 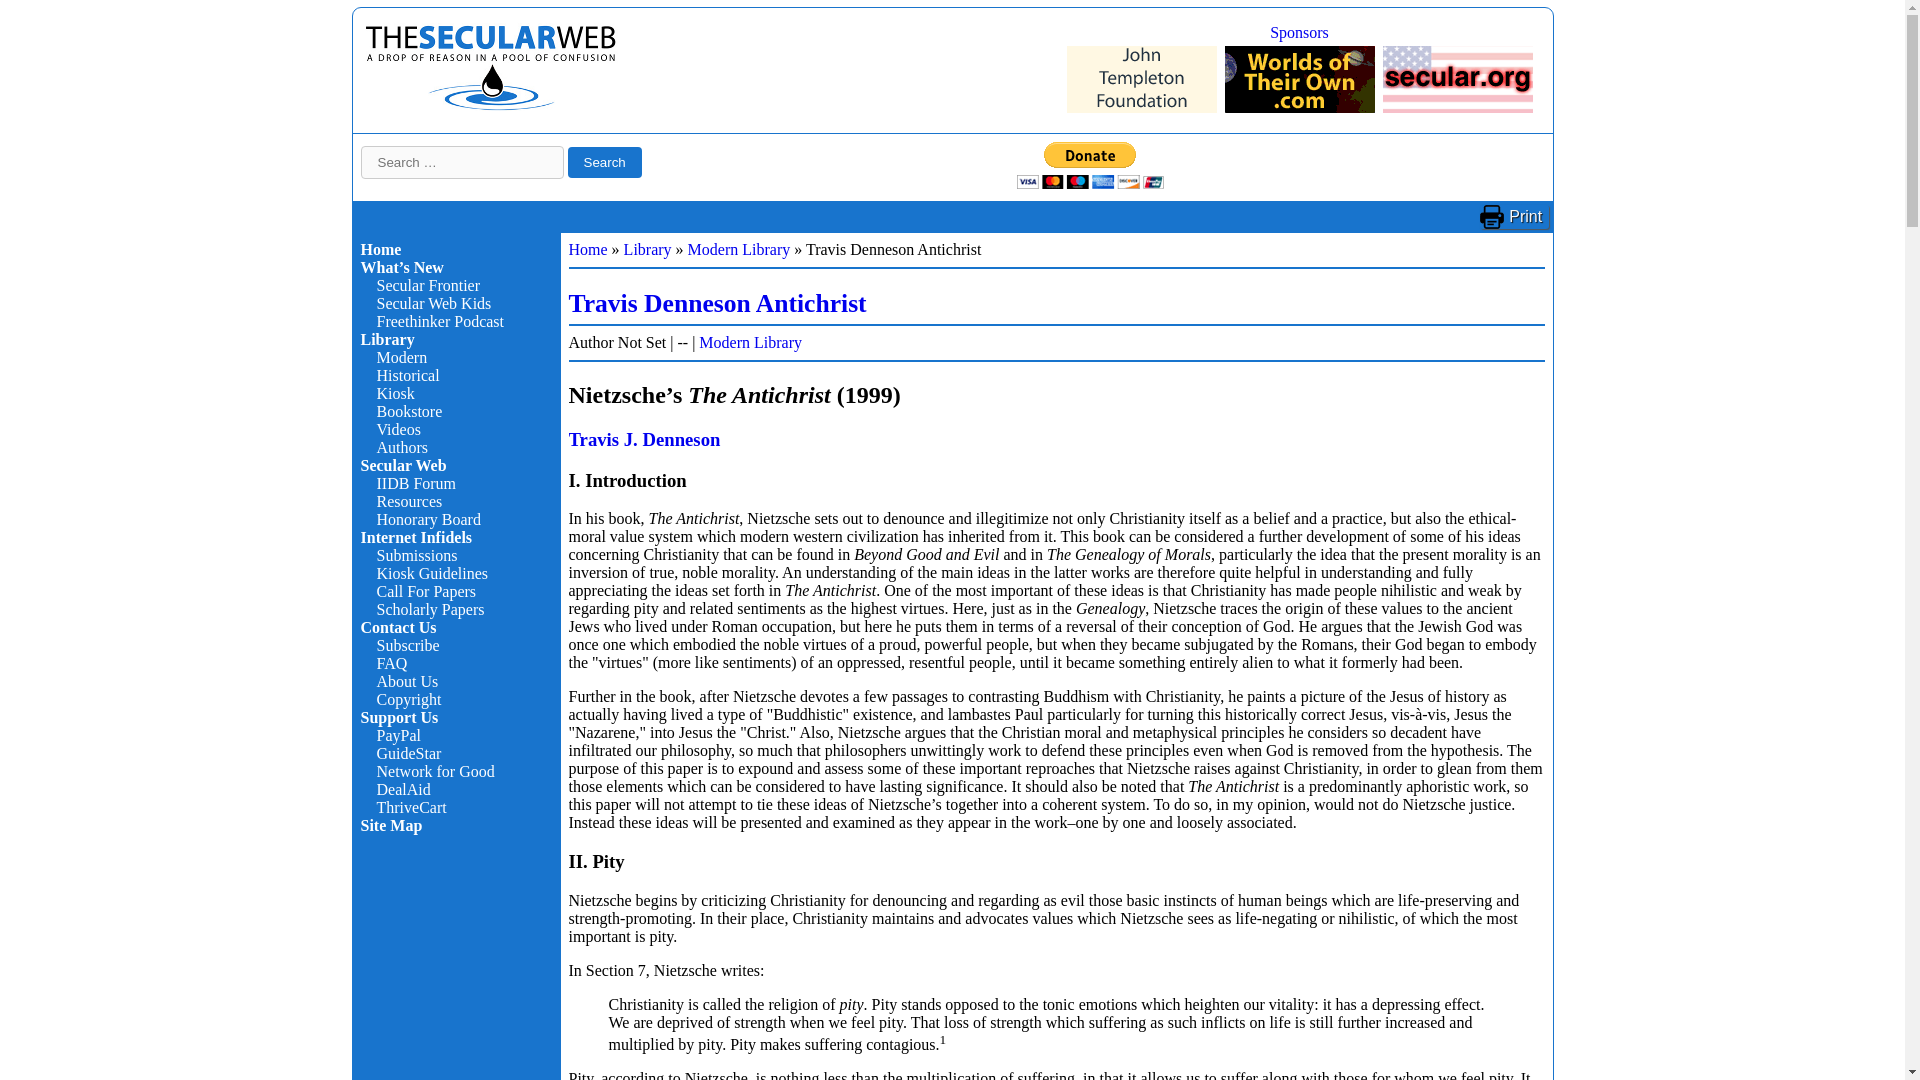 I want to click on Travis Denneson Antichrist, so click(x=716, y=303).